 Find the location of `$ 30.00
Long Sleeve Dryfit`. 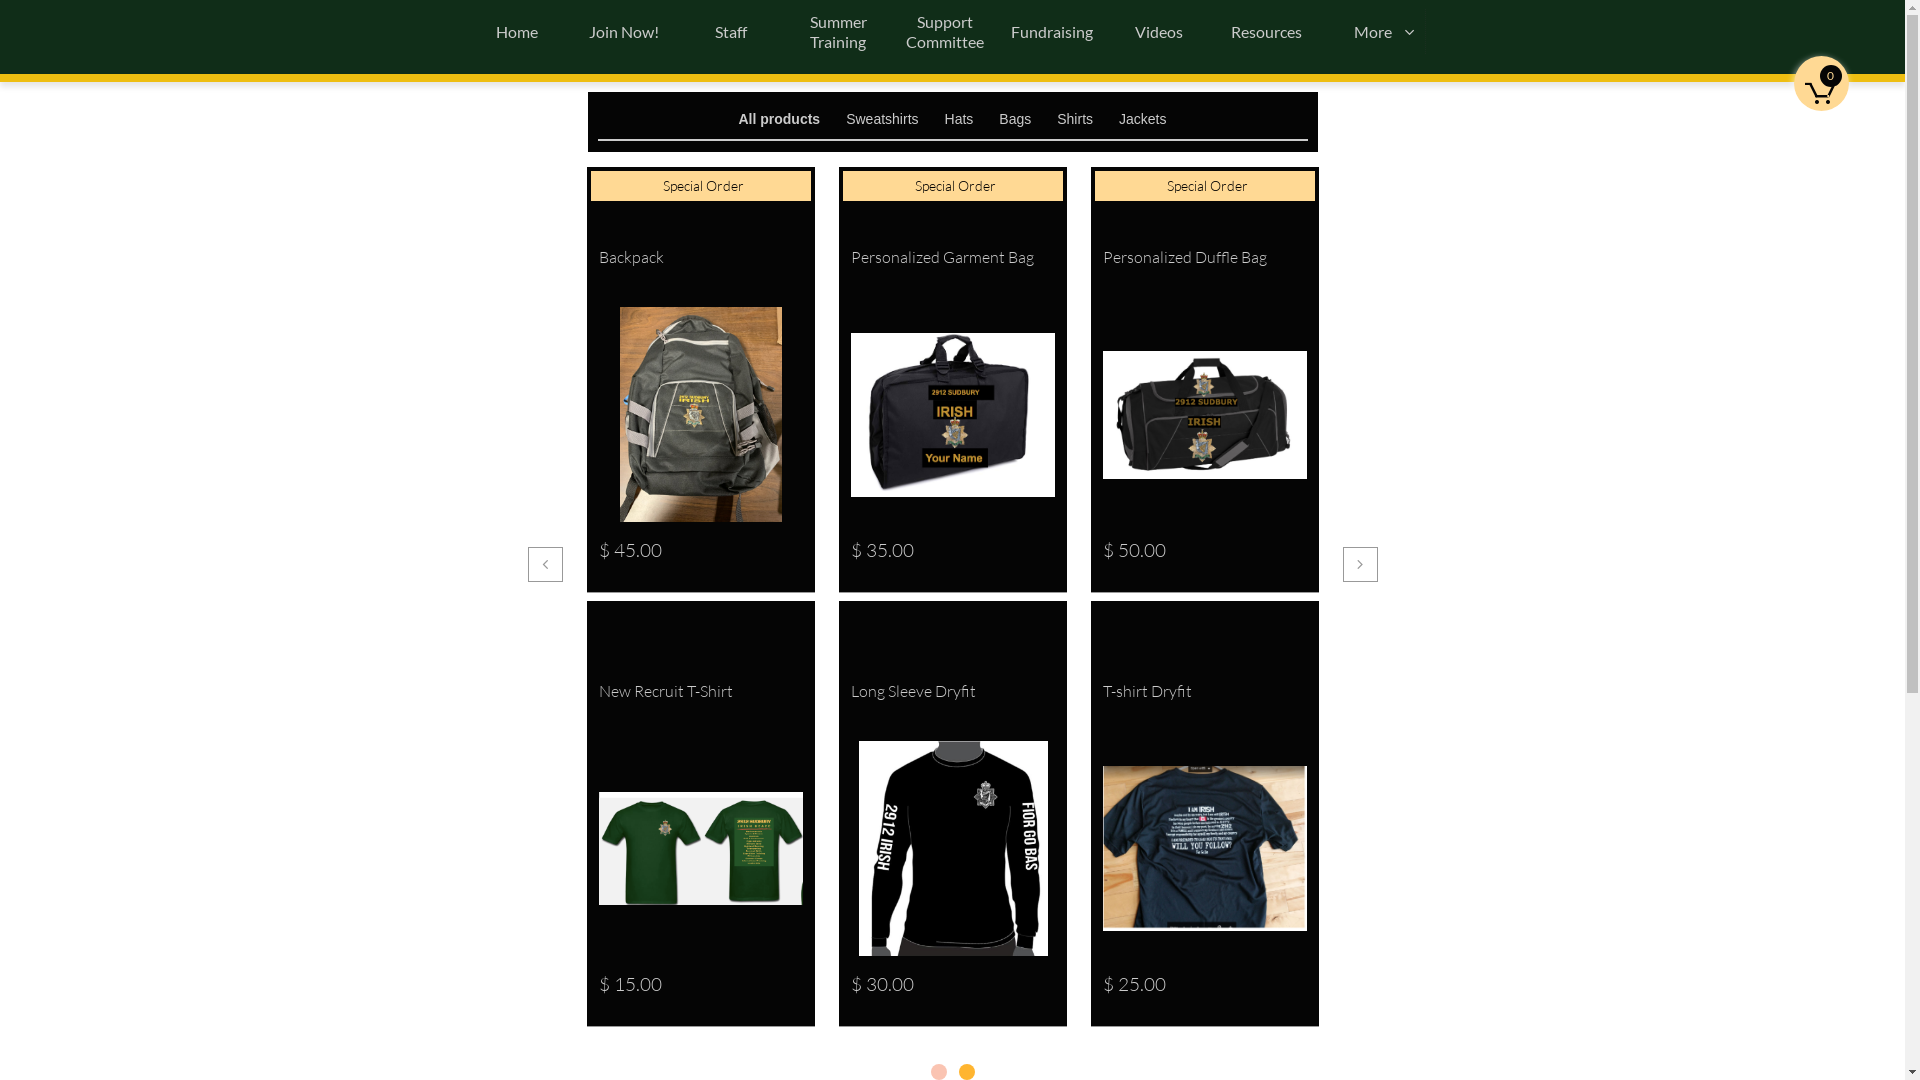

$ 30.00
Long Sleeve Dryfit is located at coordinates (952, 814).